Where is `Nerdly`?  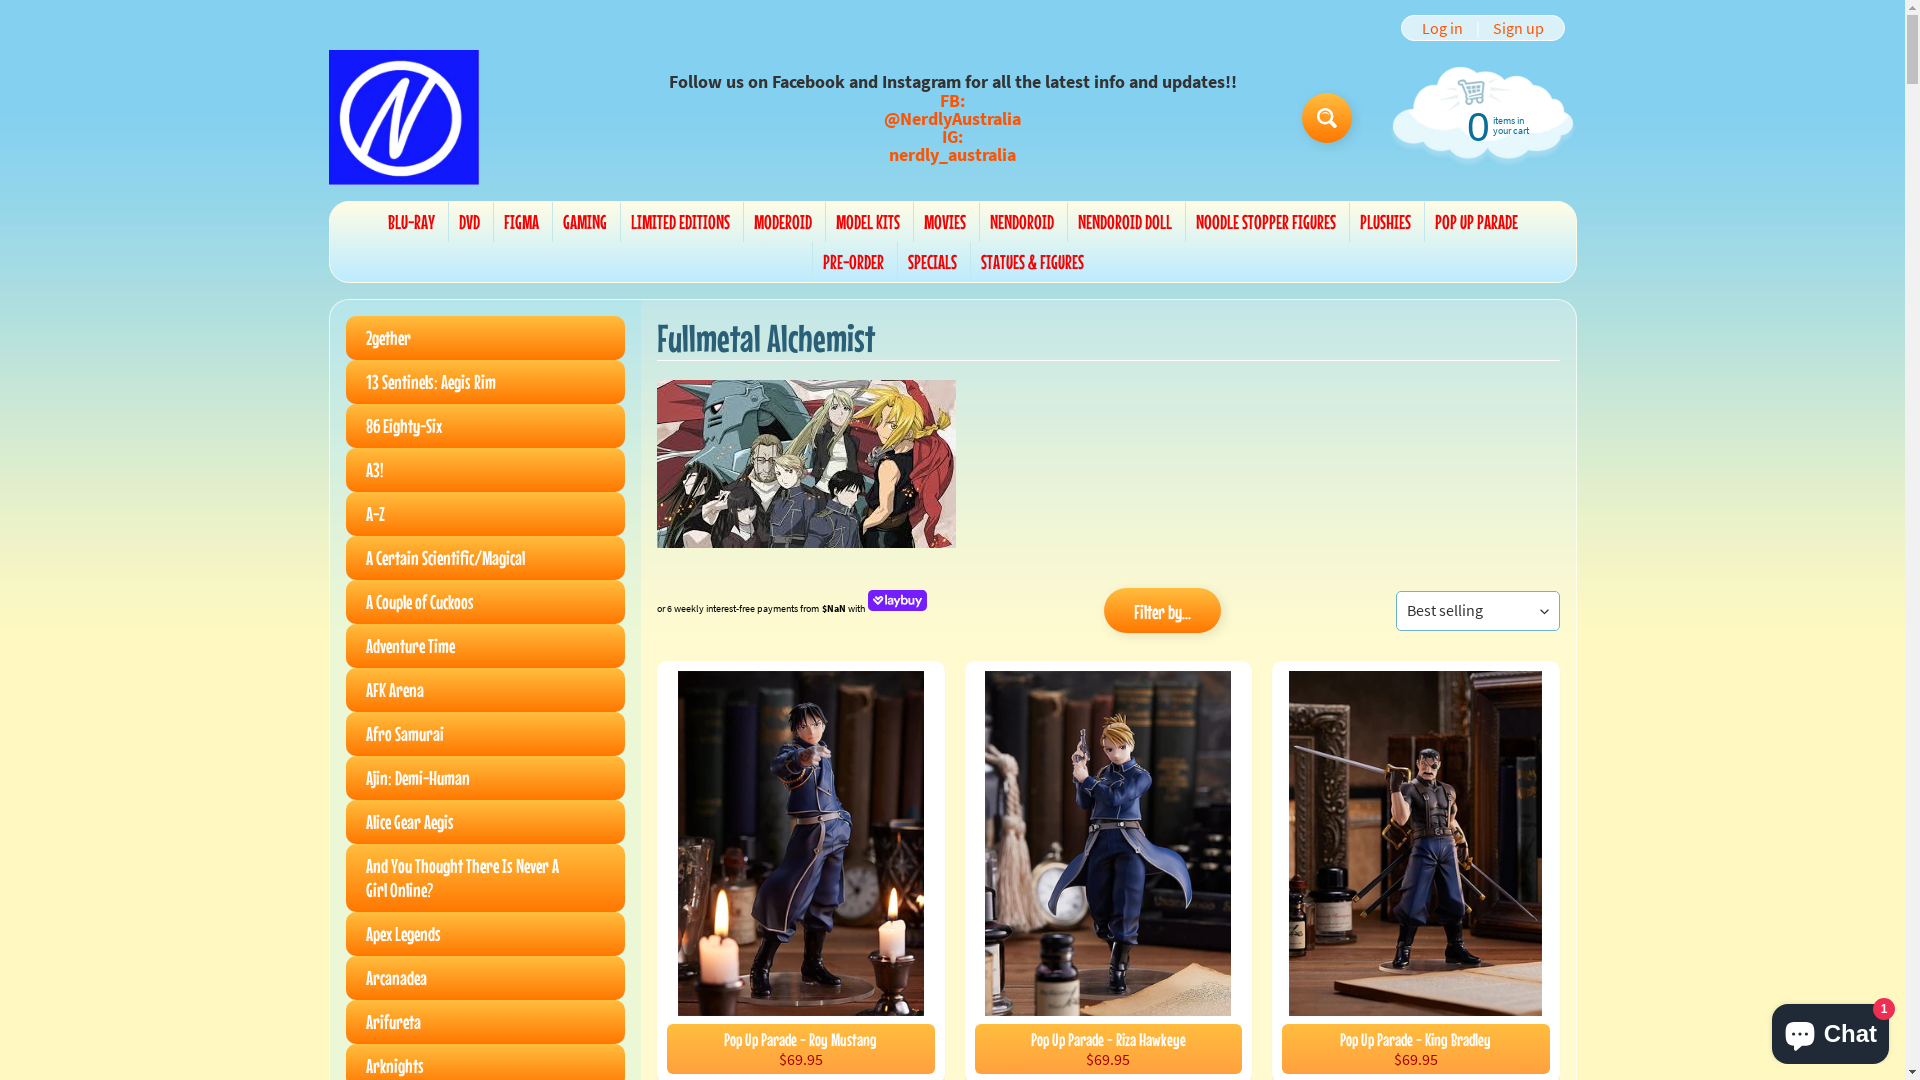 Nerdly is located at coordinates (403, 118).